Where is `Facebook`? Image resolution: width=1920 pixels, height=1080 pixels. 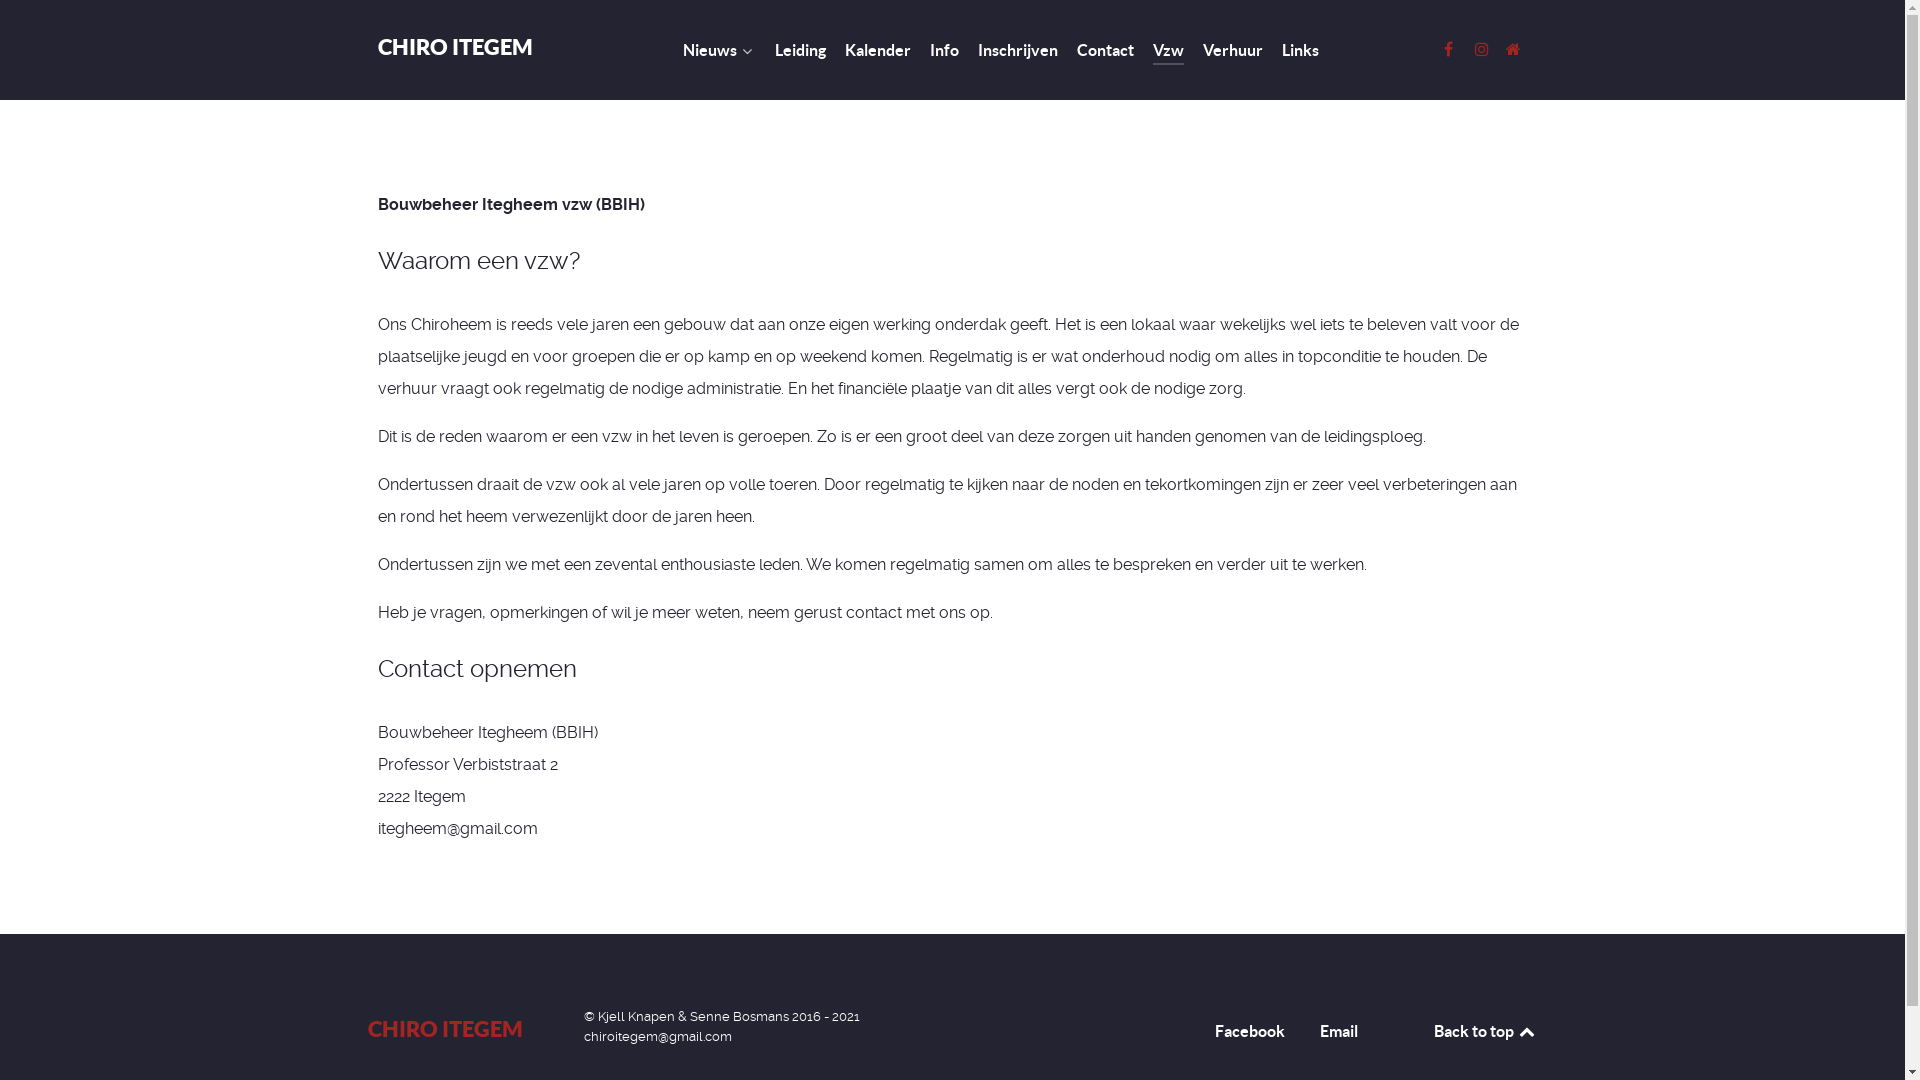 Facebook is located at coordinates (1249, 1035).